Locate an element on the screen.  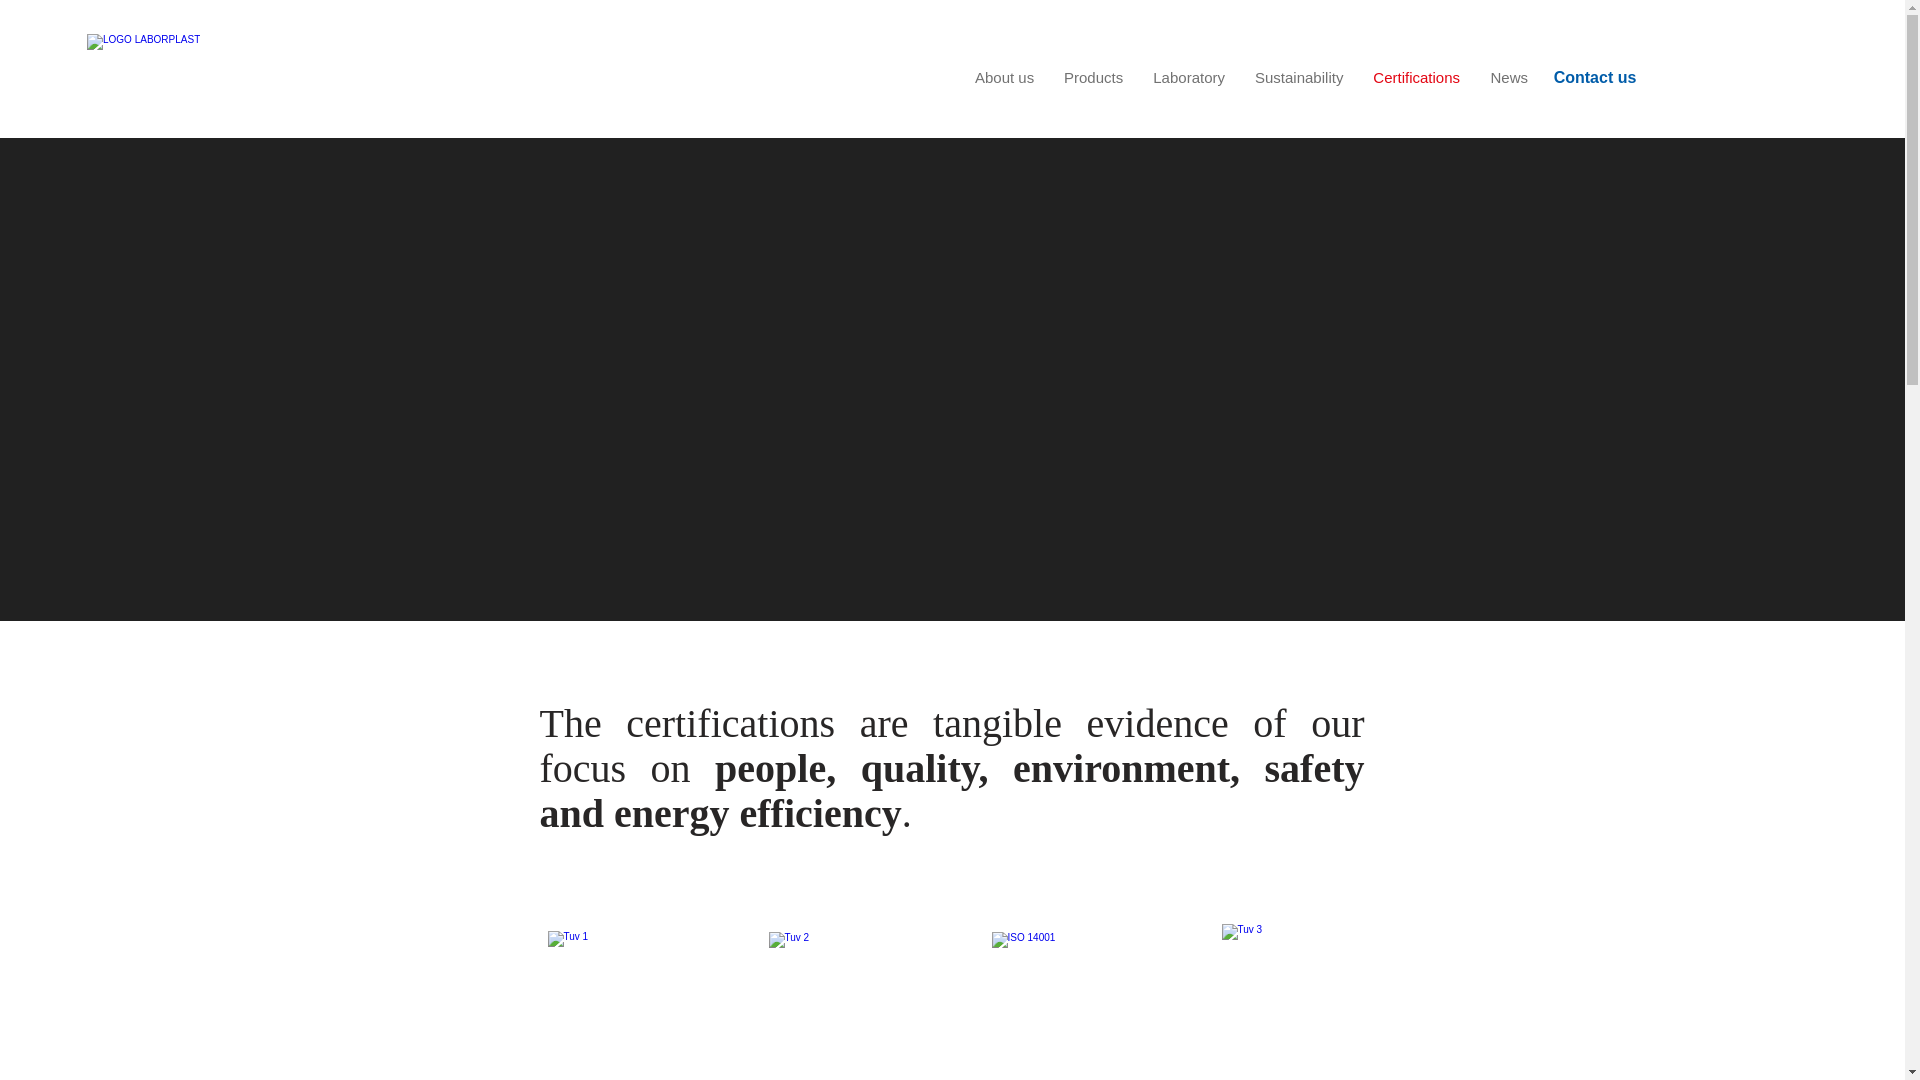
Laboratory is located at coordinates (1189, 78).